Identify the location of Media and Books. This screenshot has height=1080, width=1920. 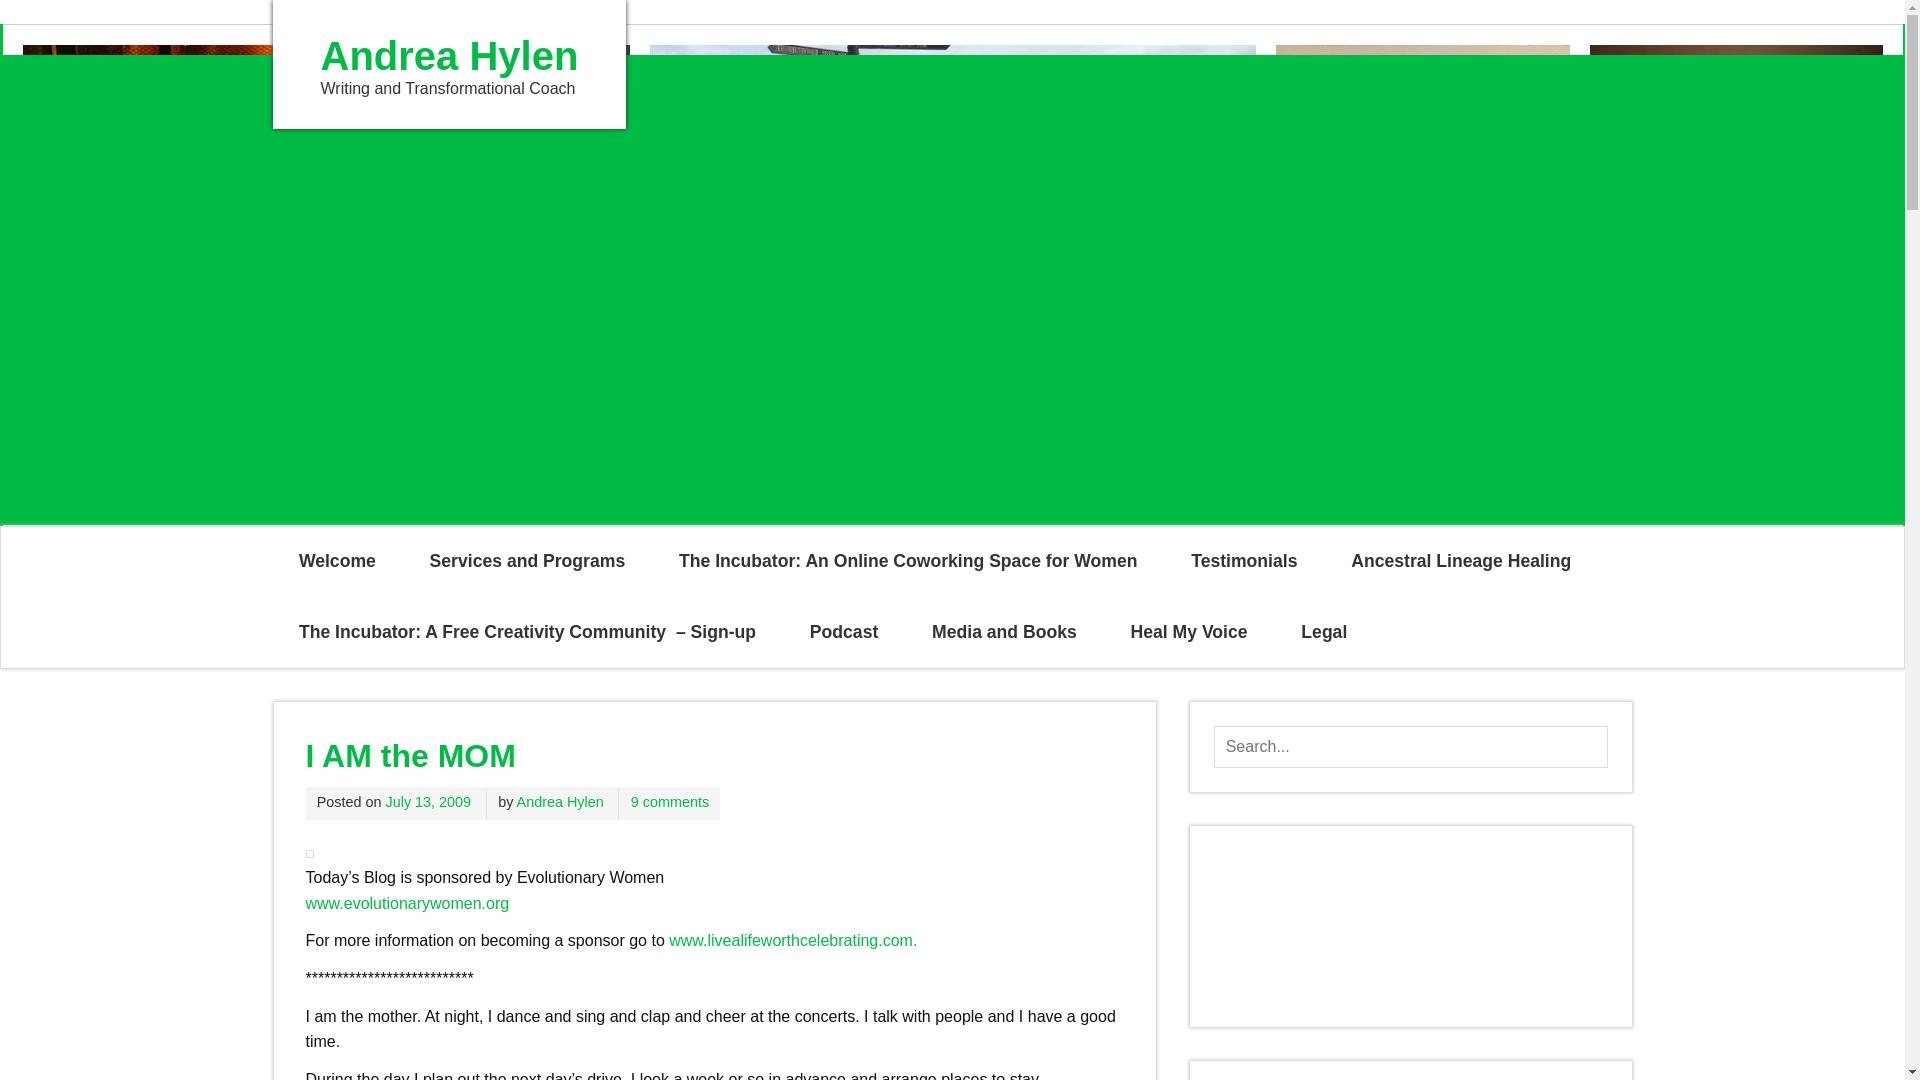
(1004, 632).